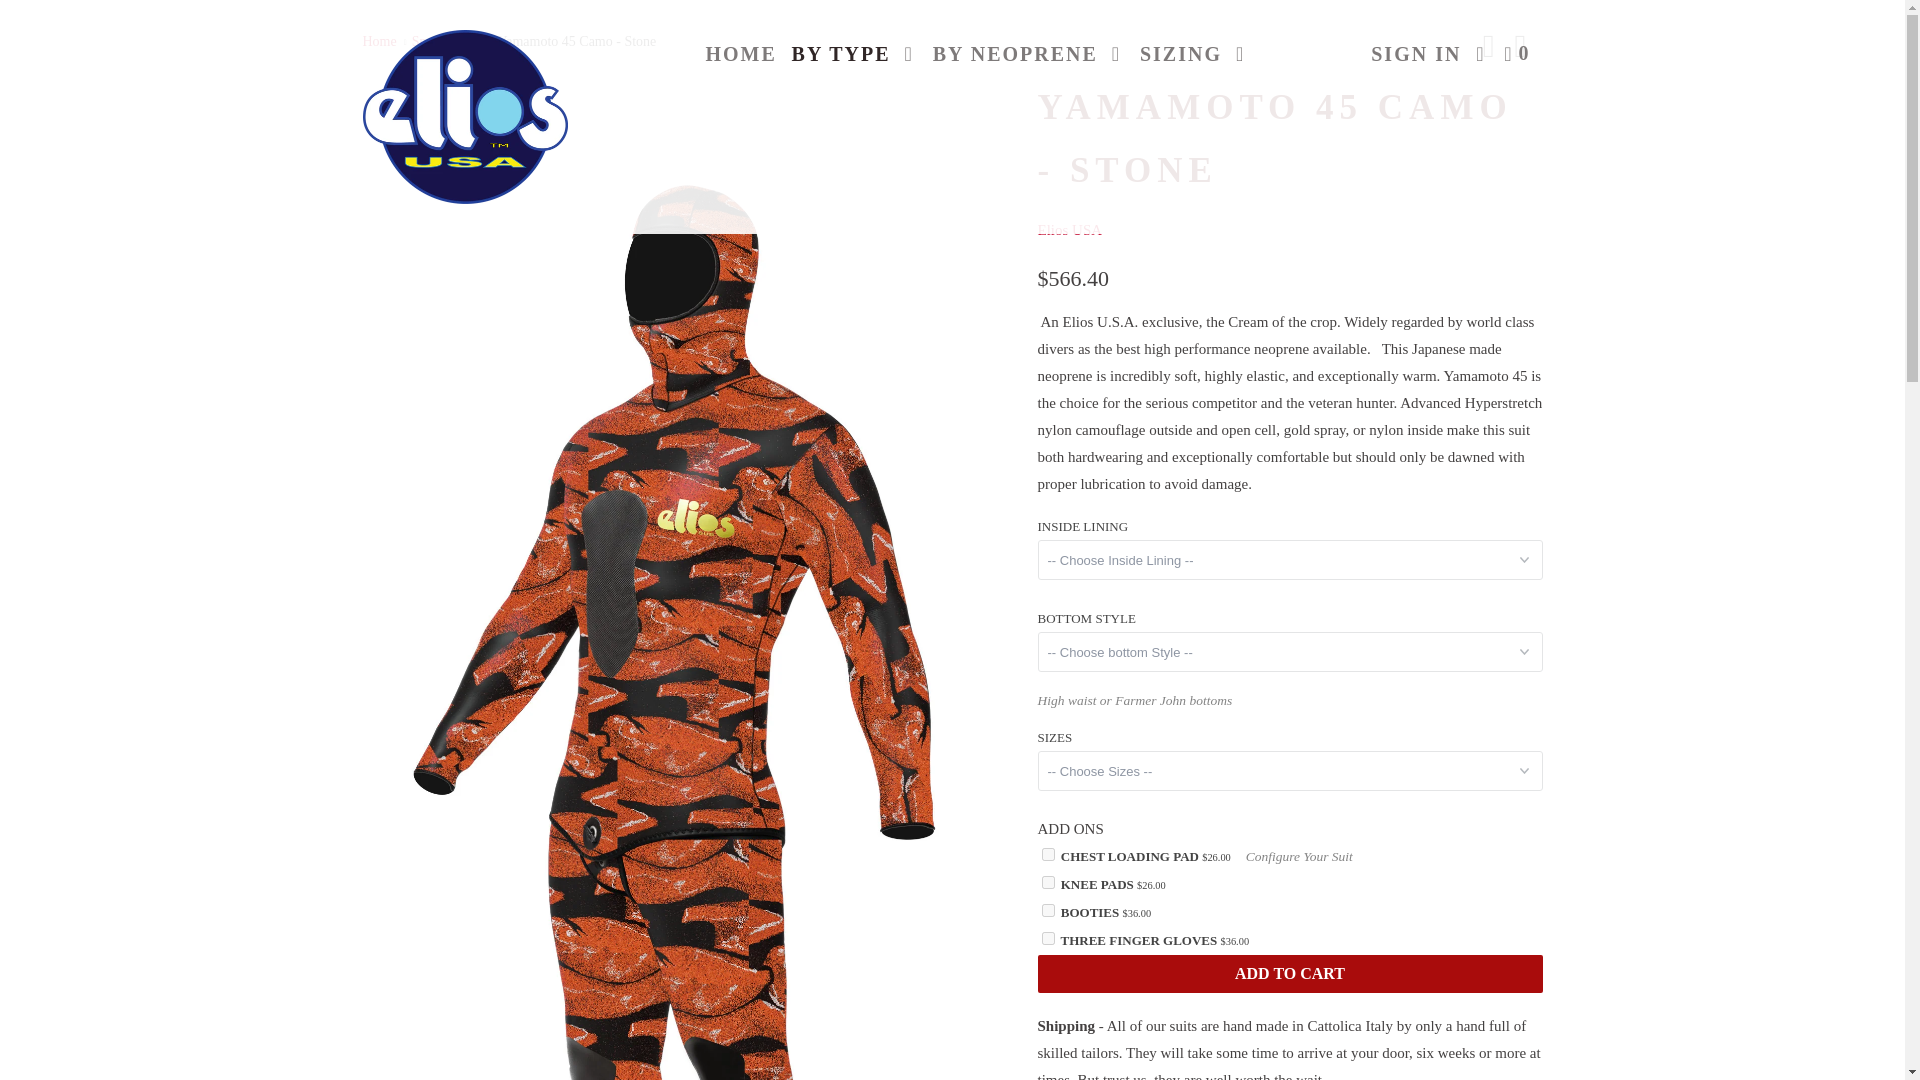 The image size is (1920, 1080). What do you see at coordinates (1048, 910) in the screenshot?
I see `Booties` at bounding box center [1048, 910].